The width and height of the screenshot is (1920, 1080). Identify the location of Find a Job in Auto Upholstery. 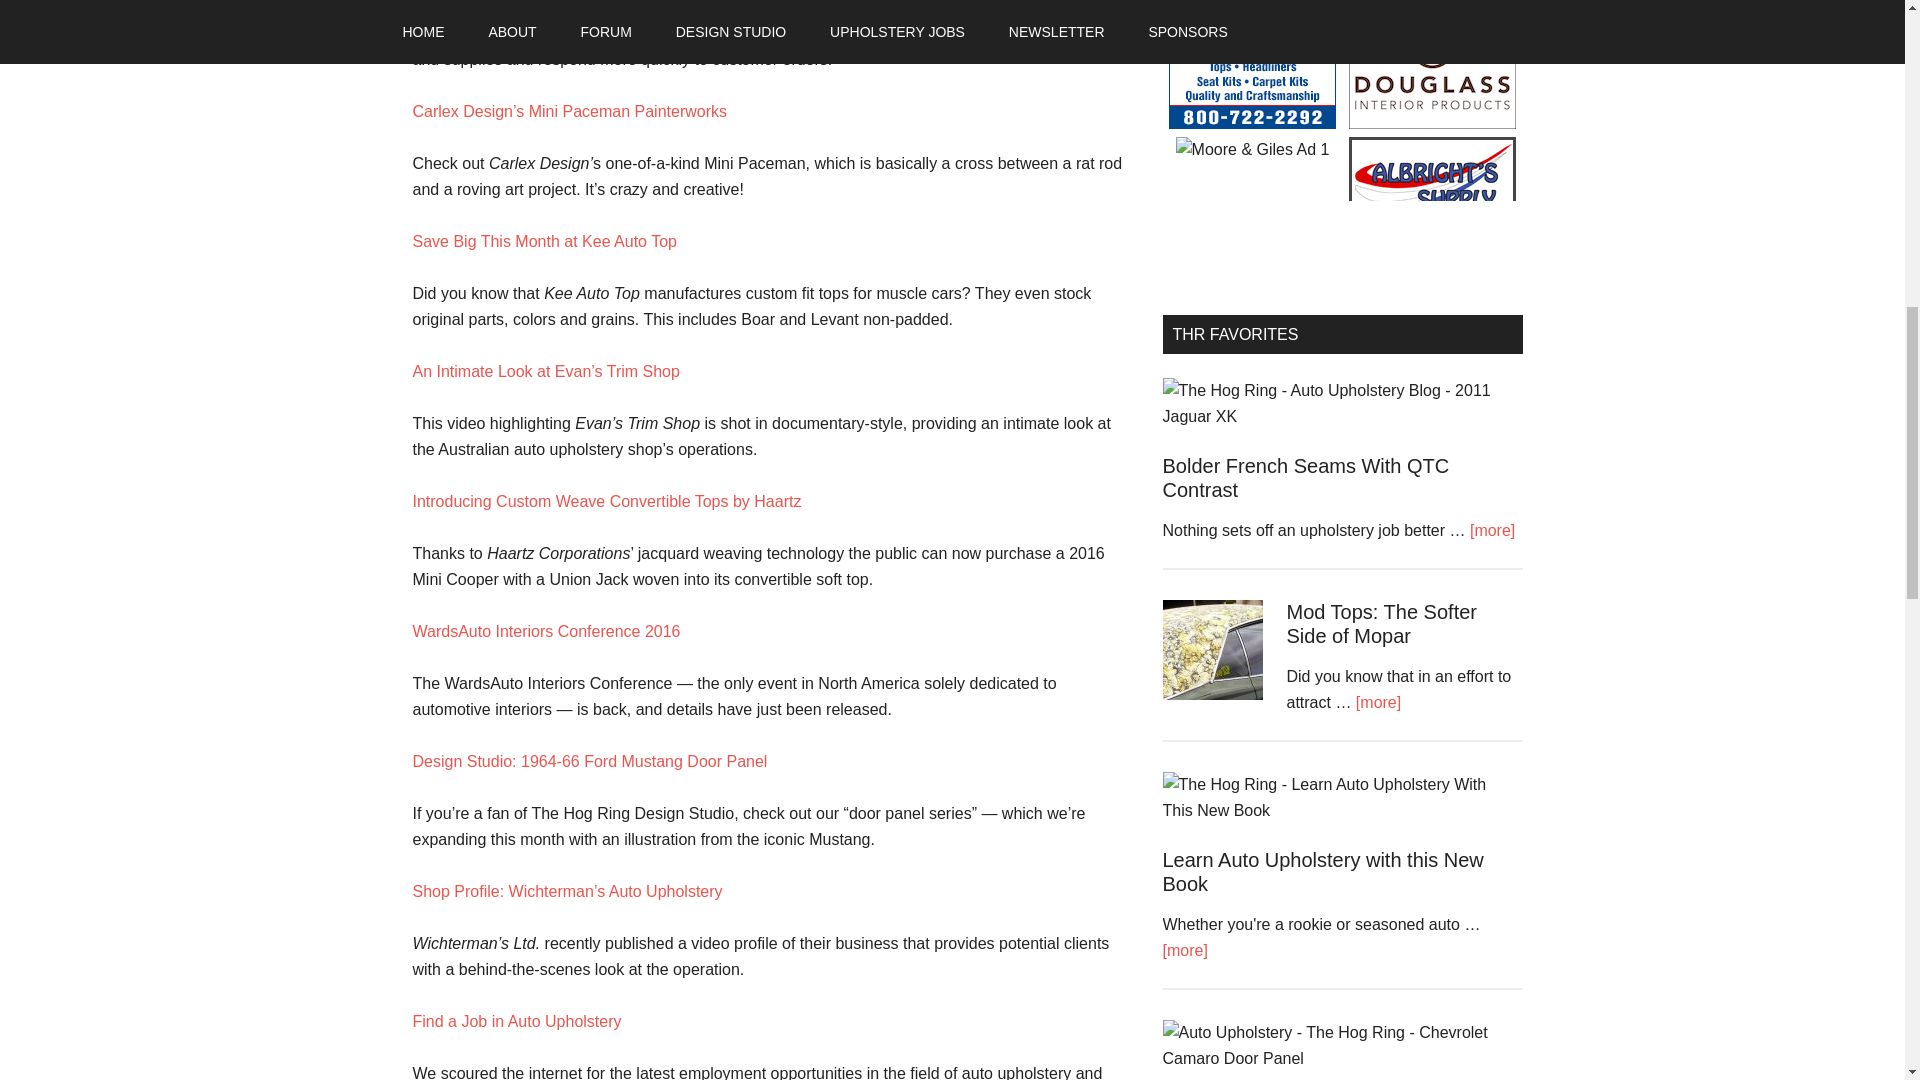
(516, 1022).